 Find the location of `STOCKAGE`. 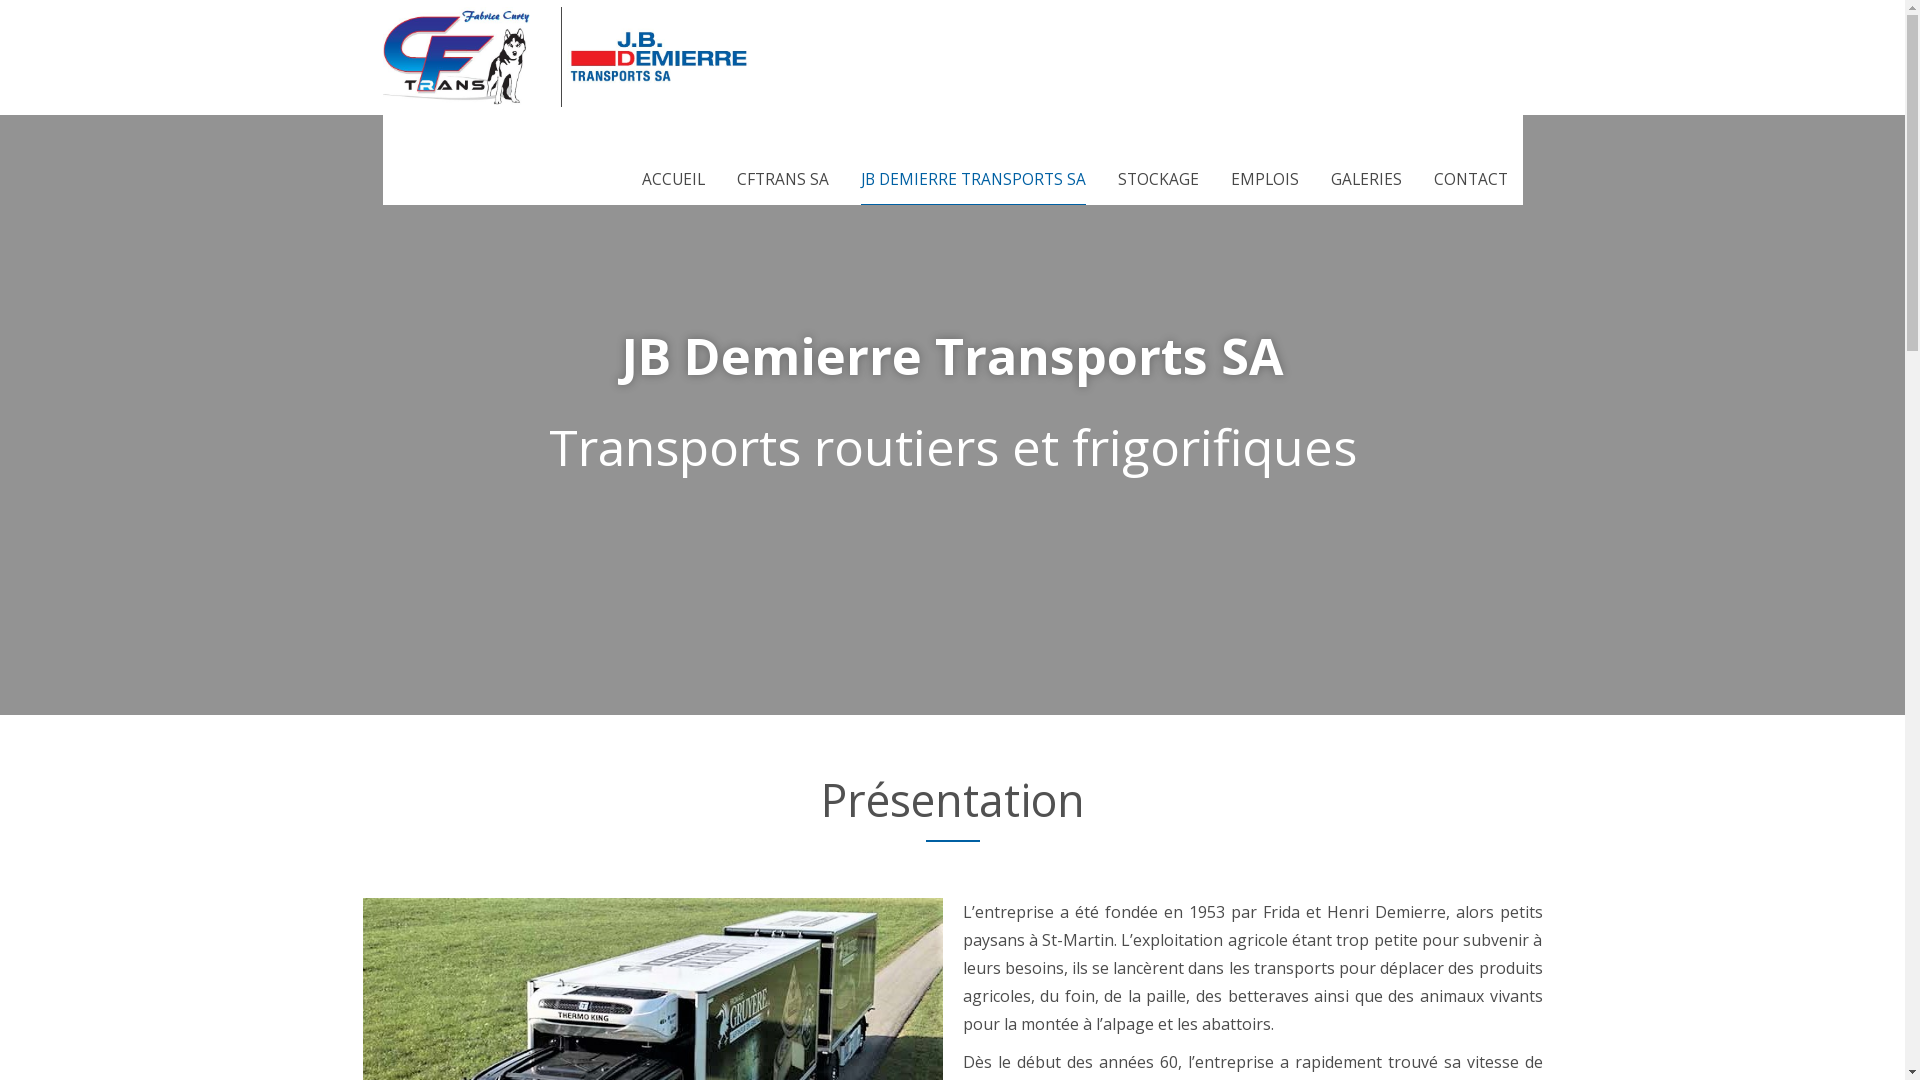

STOCKAGE is located at coordinates (1158, 179).